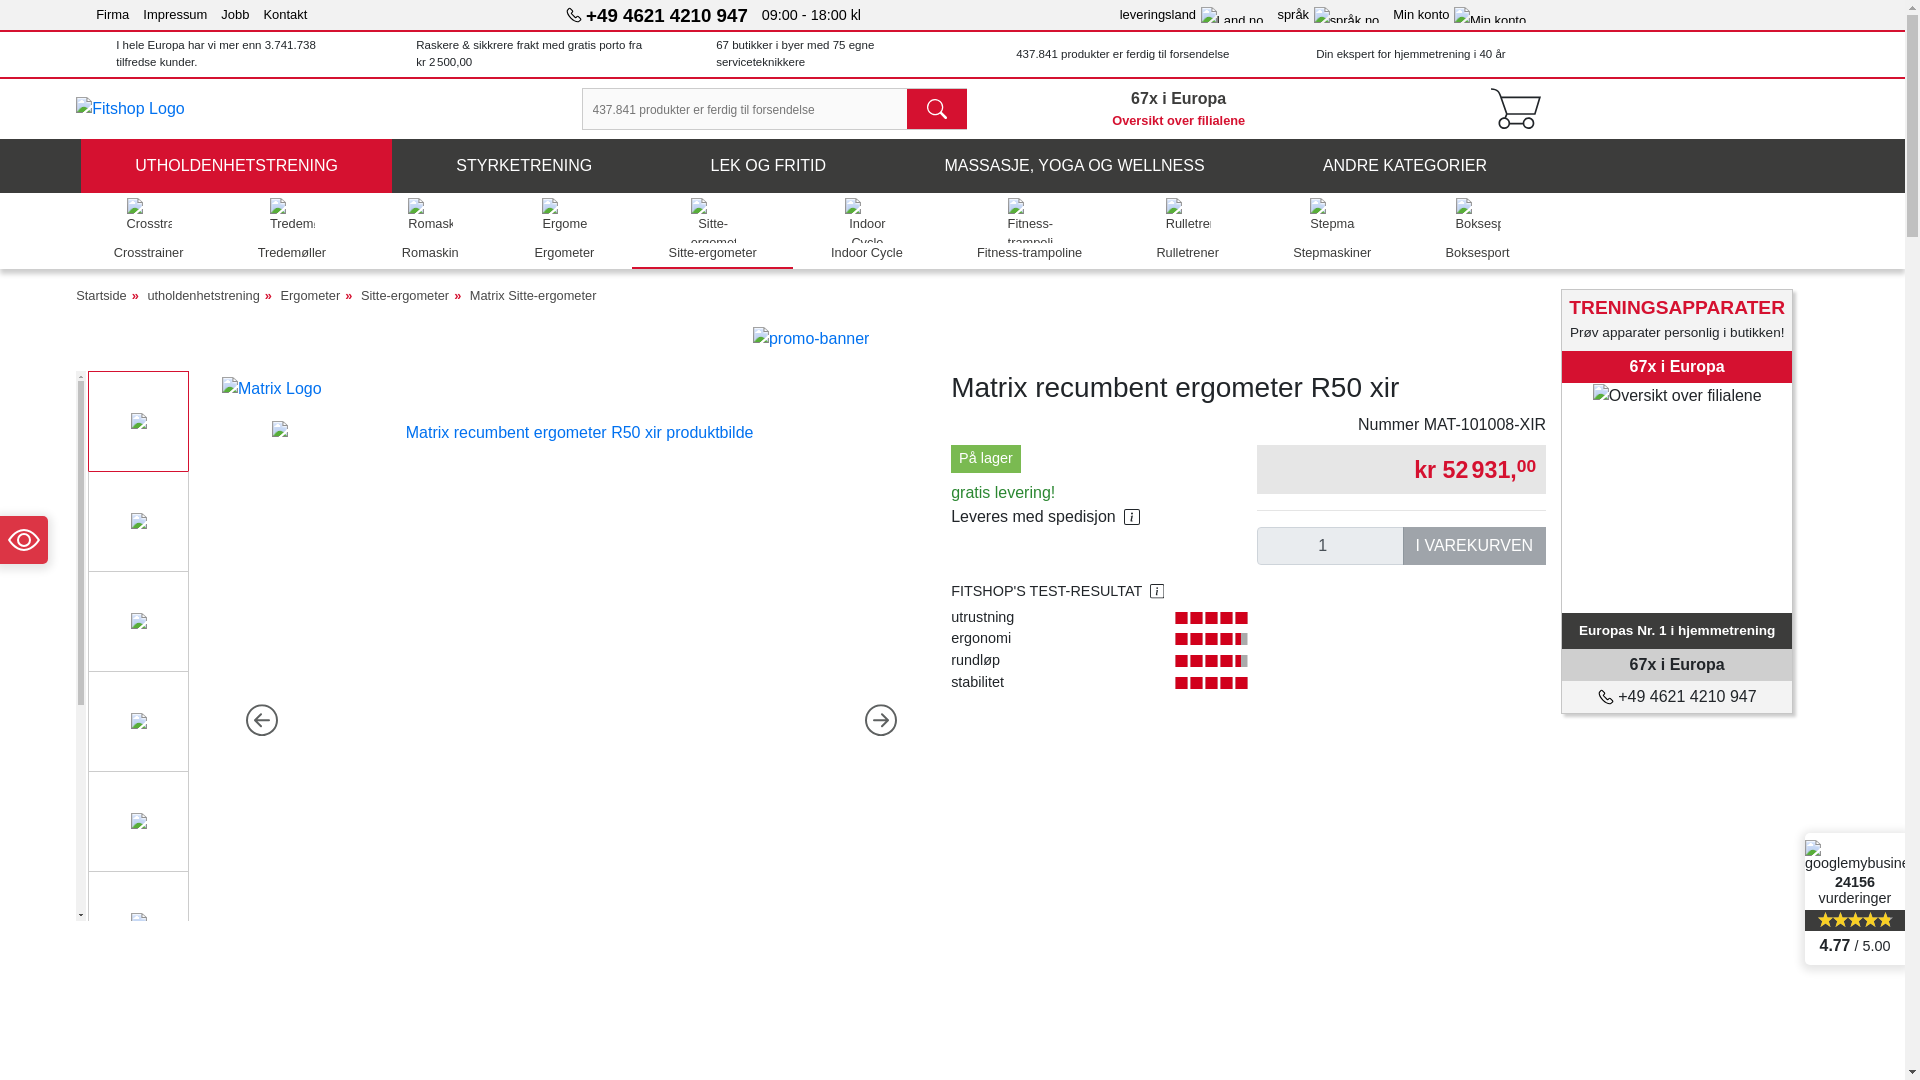 The image size is (1920, 1080). I want to click on Lek og fritid, so click(1460, 14).